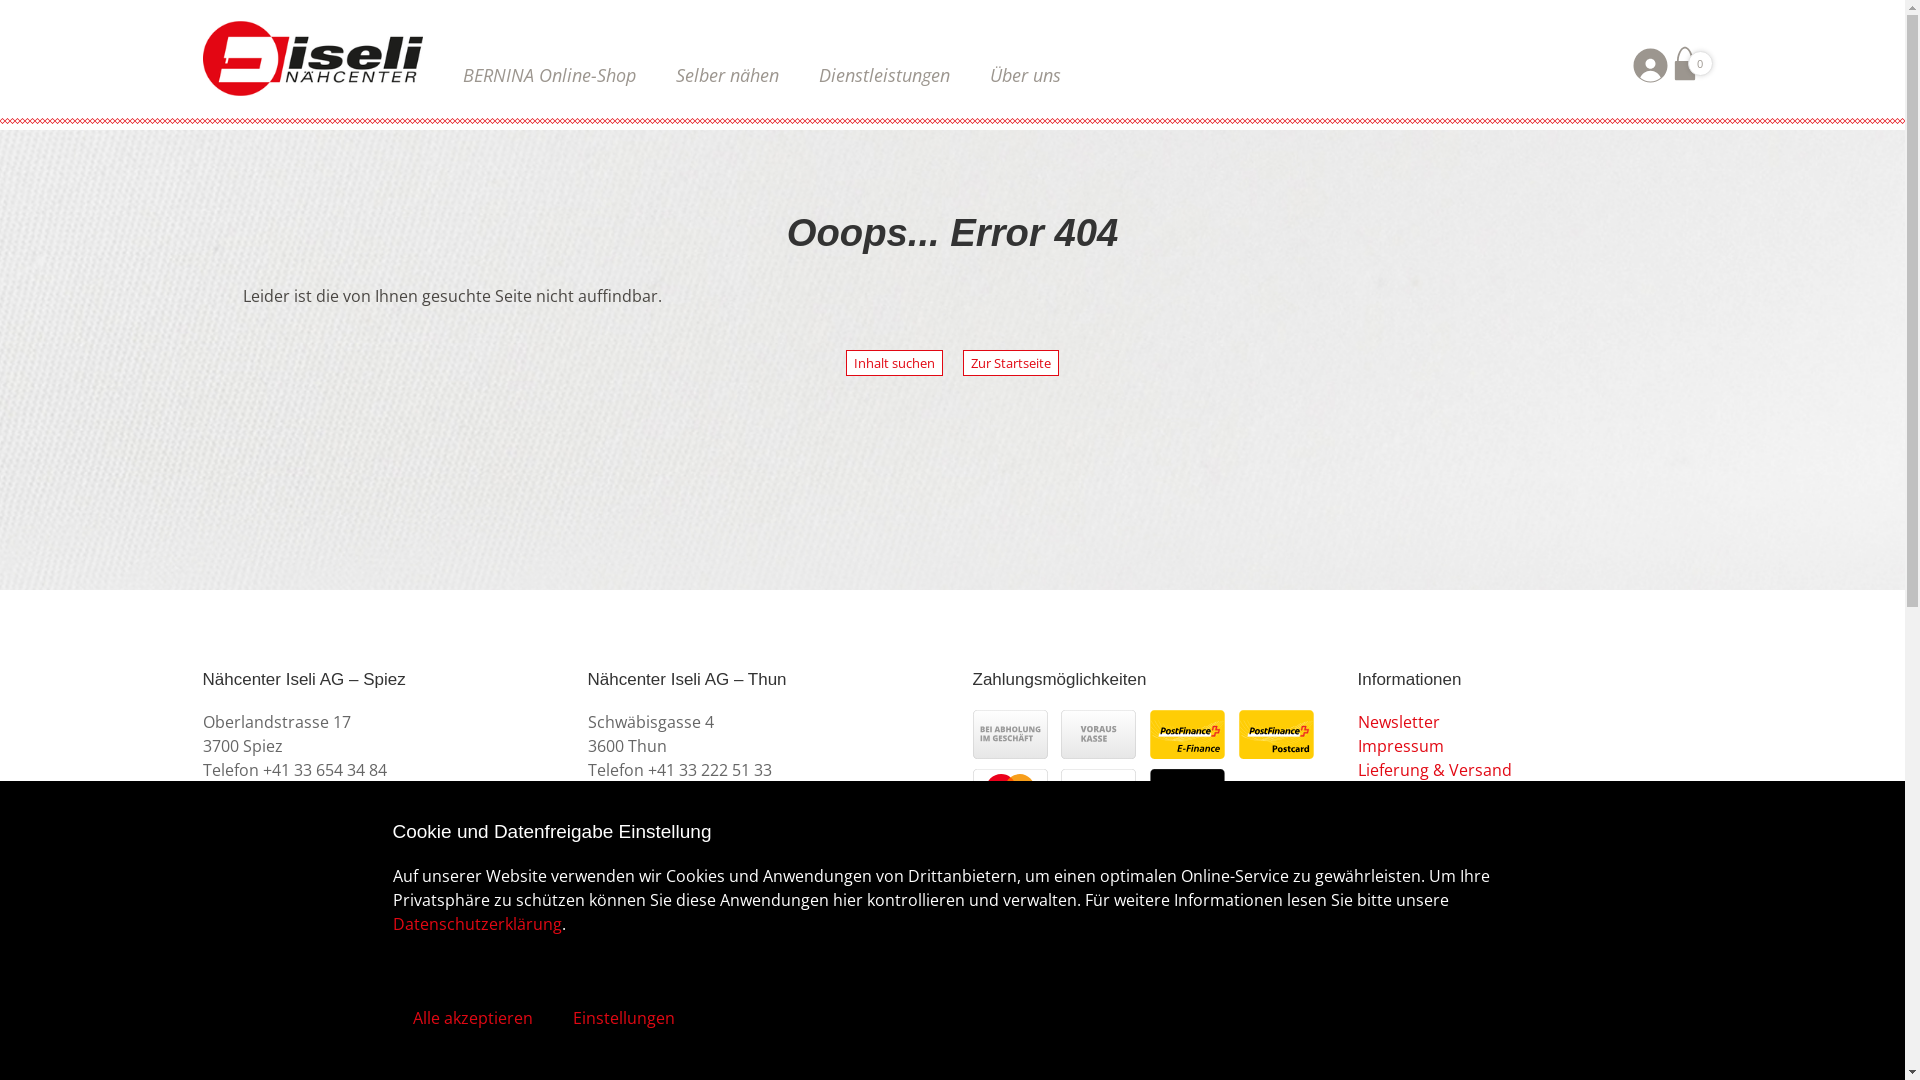  What do you see at coordinates (1437, 842) in the screenshot?
I see `Cookie-Einstellungen` at bounding box center [1437, 842].